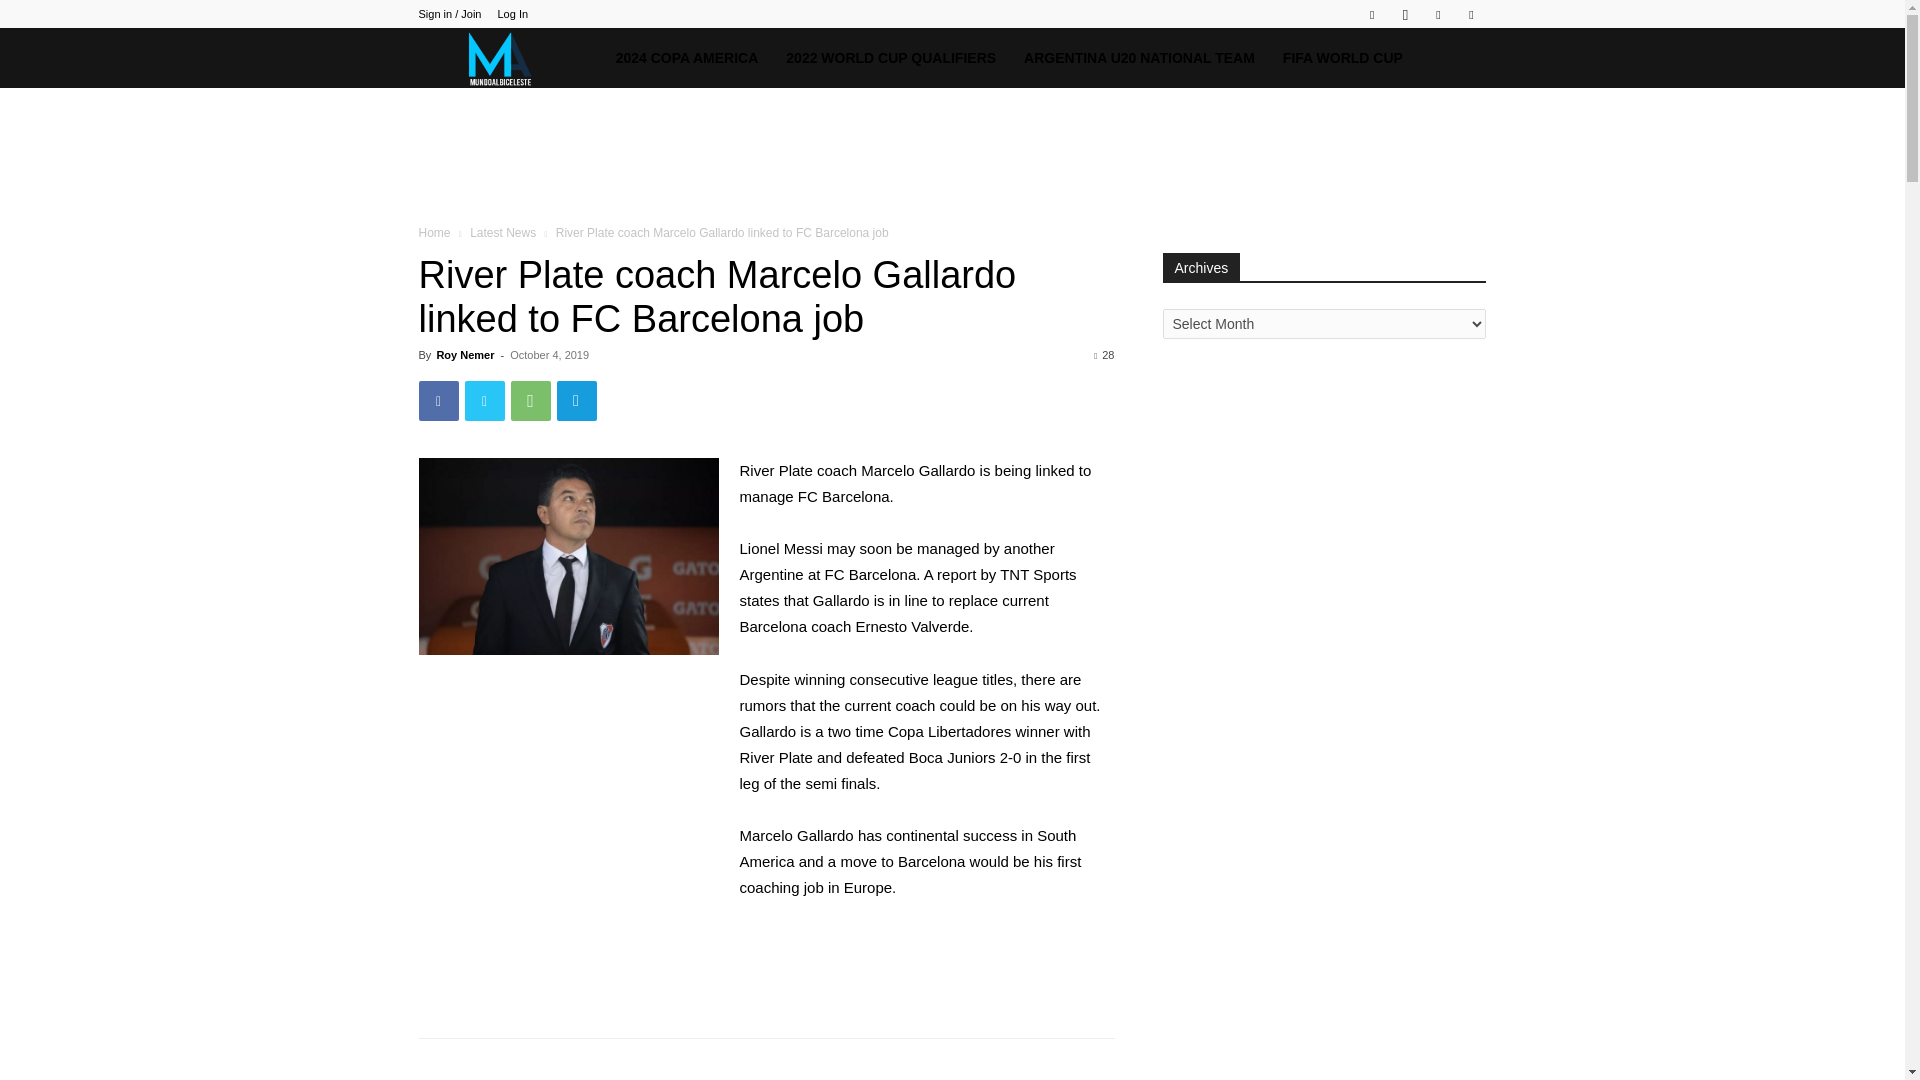 The width and height of the screenshot is (1920, 1080). Describe the element at coordinates (890, 58) in the screenshot. I see `2022 WORLD CUP QUALIFIERS` at that location.